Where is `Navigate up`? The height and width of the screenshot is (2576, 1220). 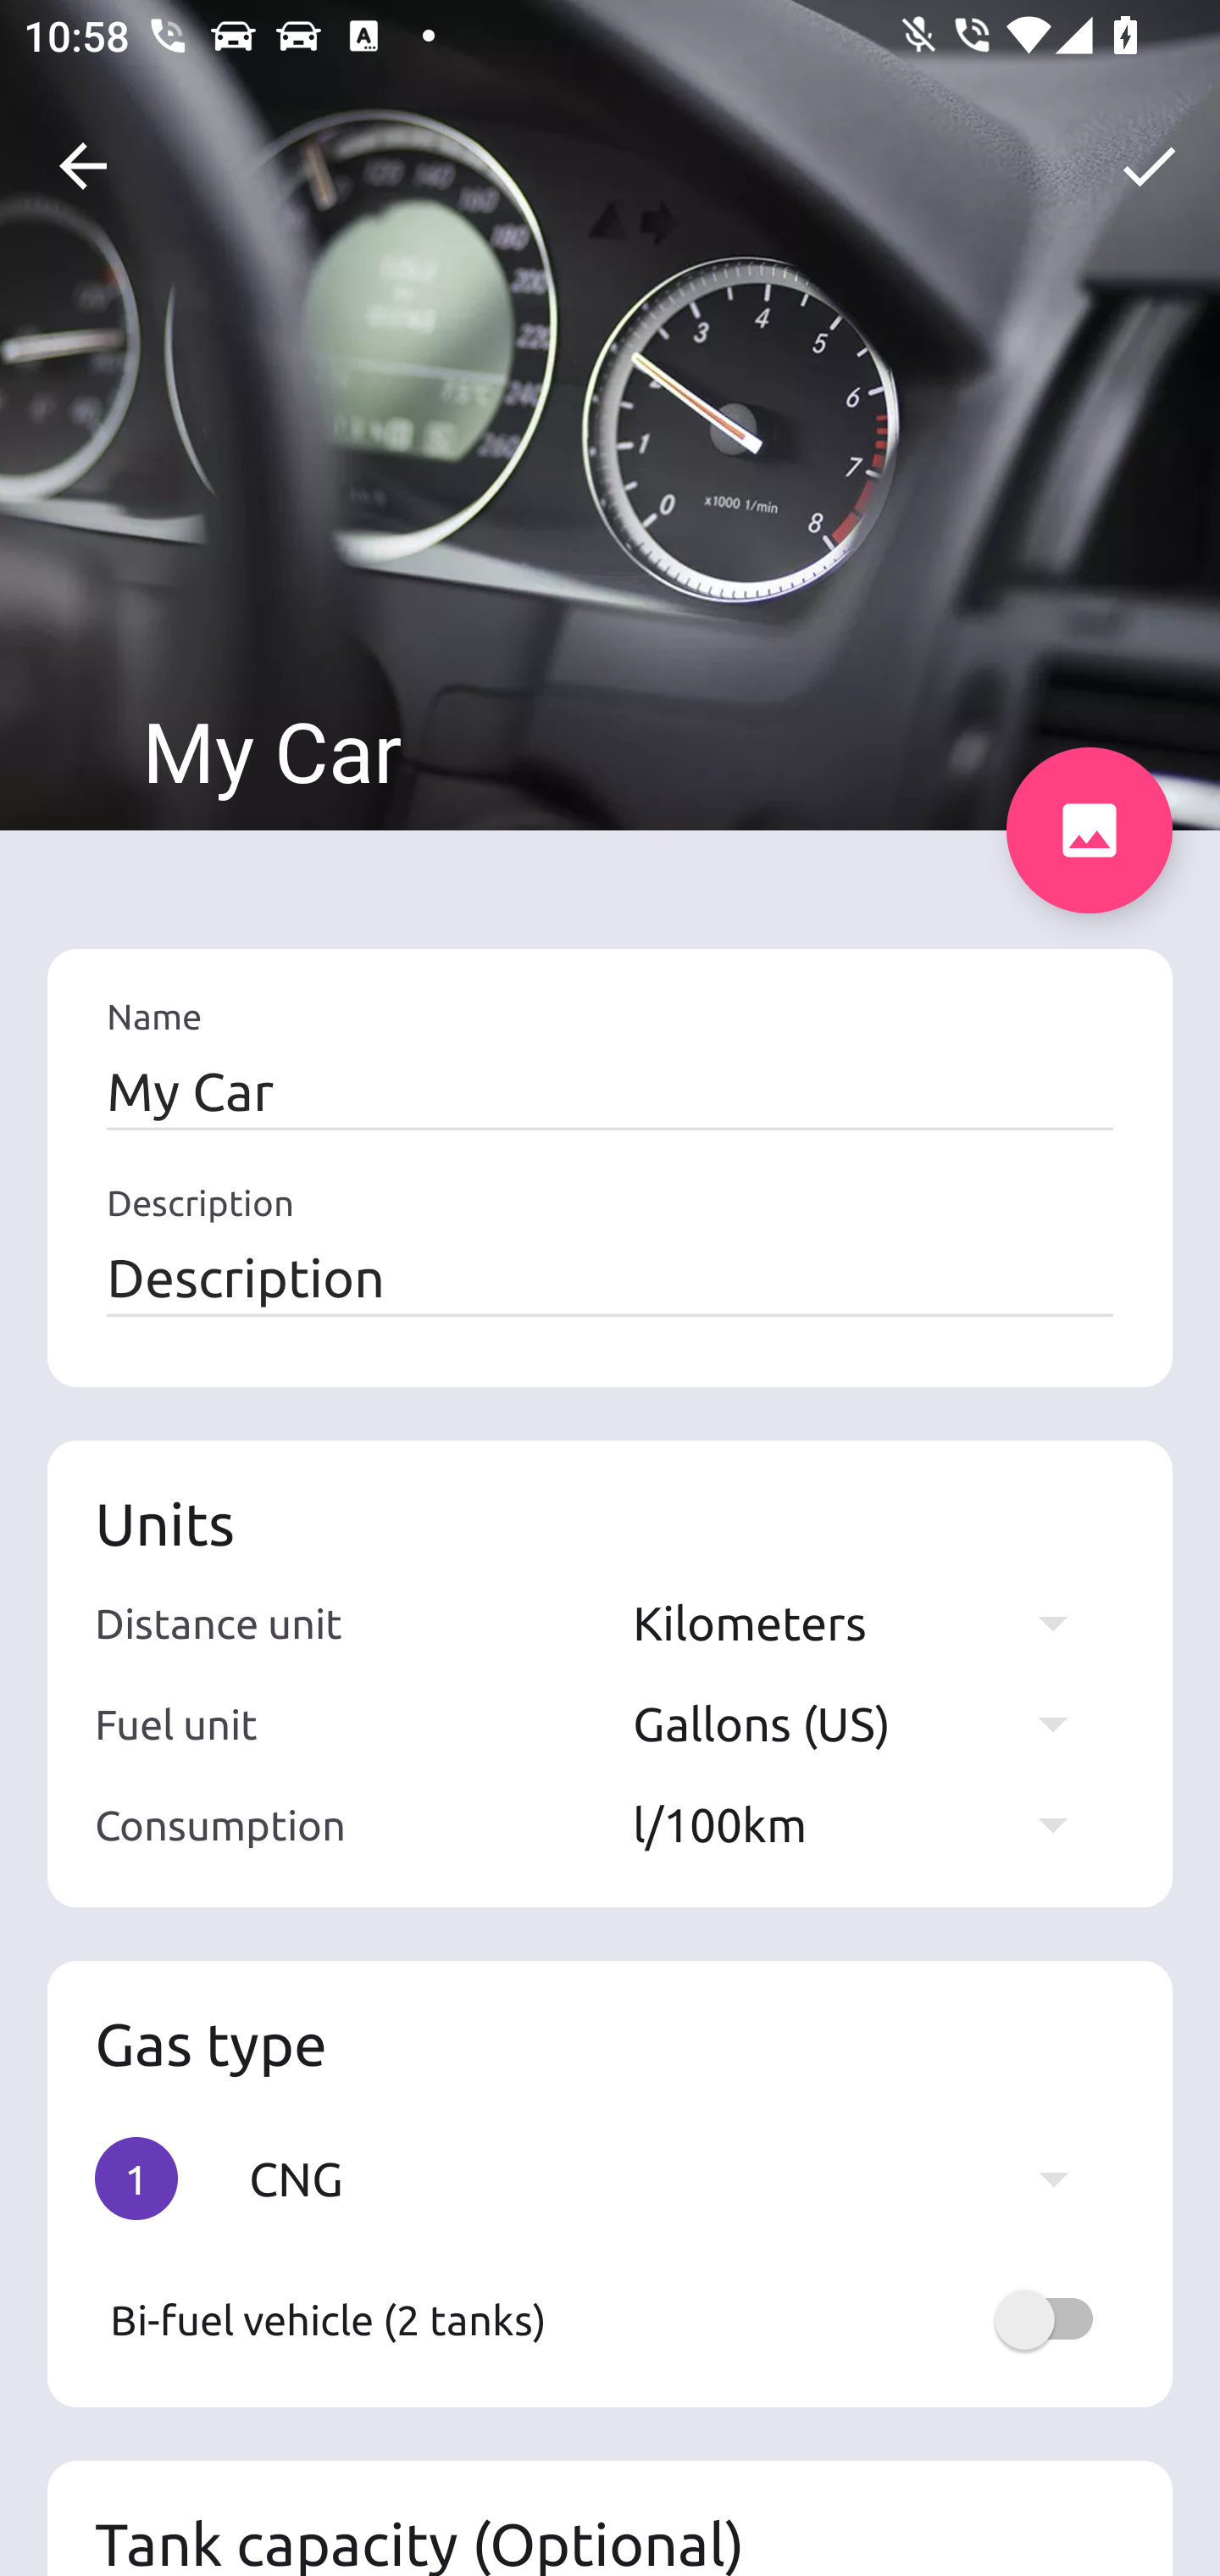
Navigate up is located at coordinates (83, 166).